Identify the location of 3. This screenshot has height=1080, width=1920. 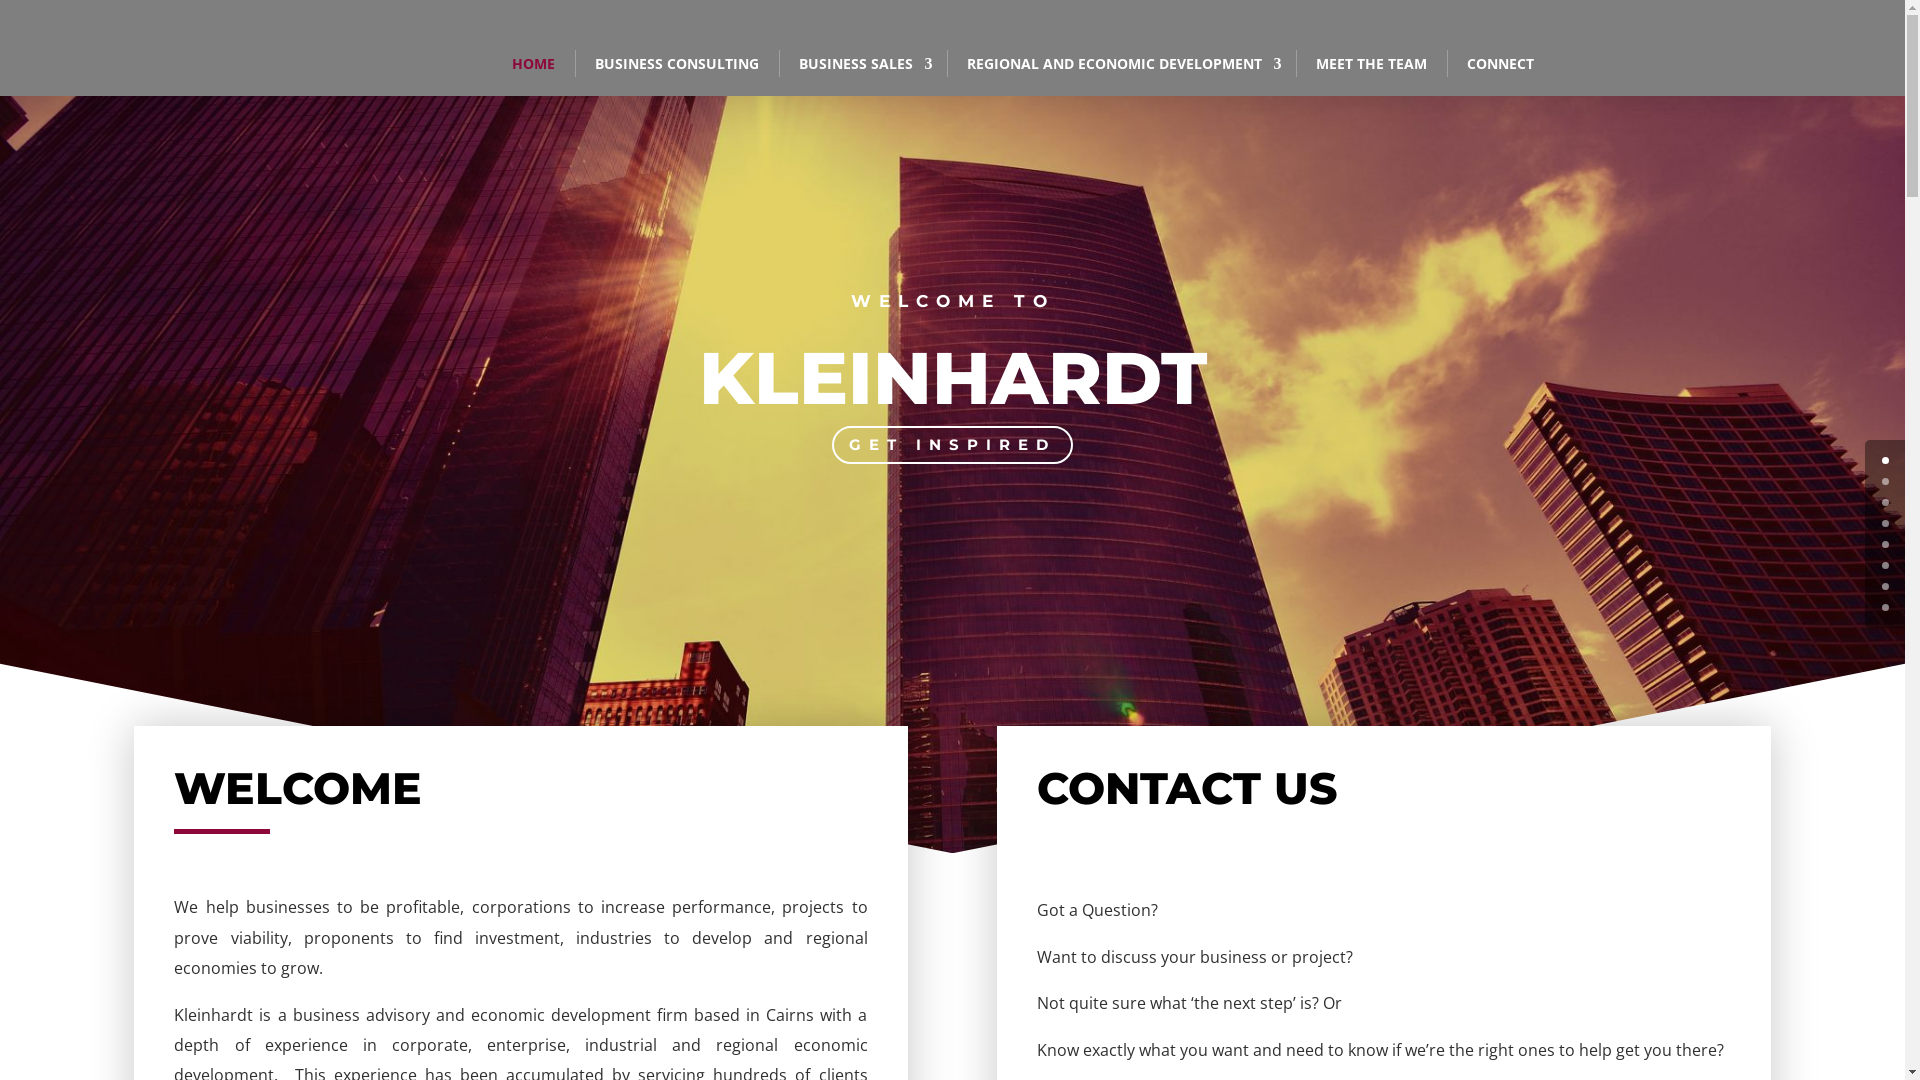
(1886, 524).